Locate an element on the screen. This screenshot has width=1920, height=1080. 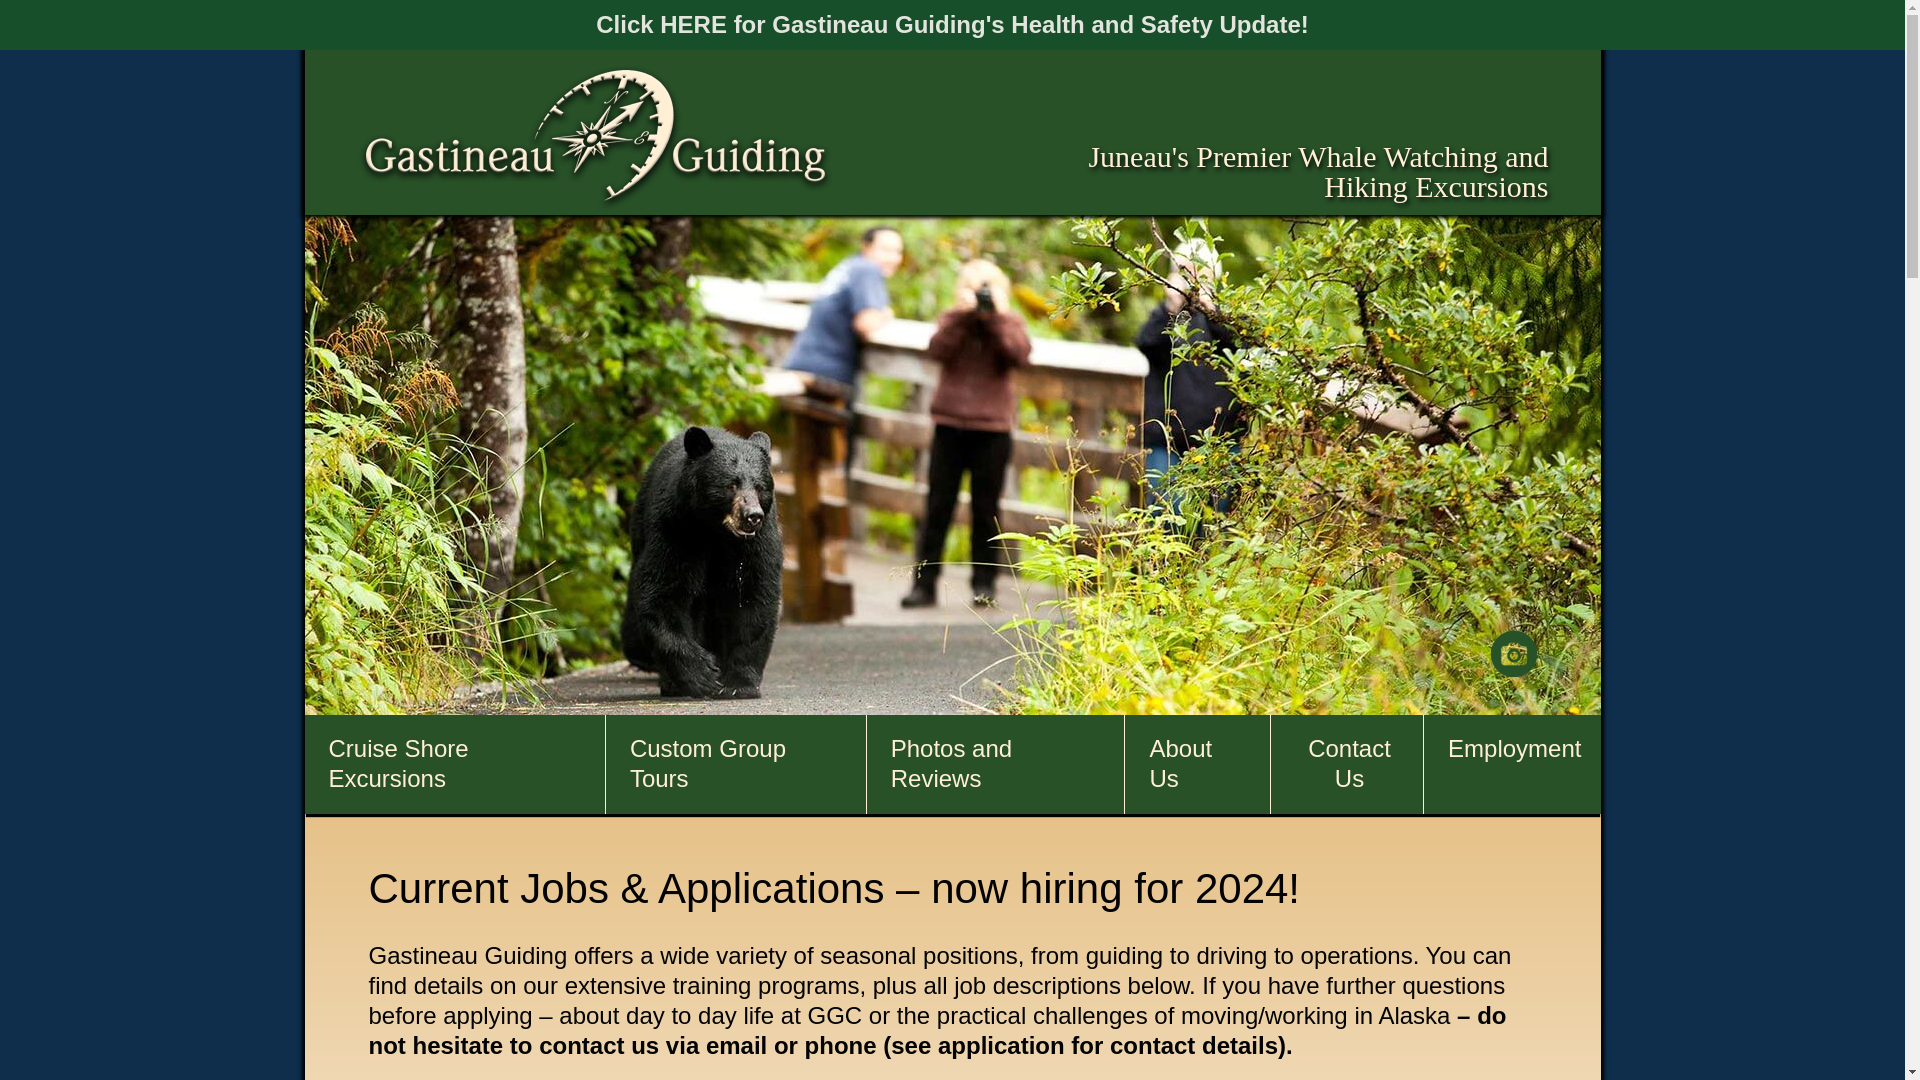
Click HERE for Gastineau Guiding's Health and Safety Update! is located at coordinates (952, 24).